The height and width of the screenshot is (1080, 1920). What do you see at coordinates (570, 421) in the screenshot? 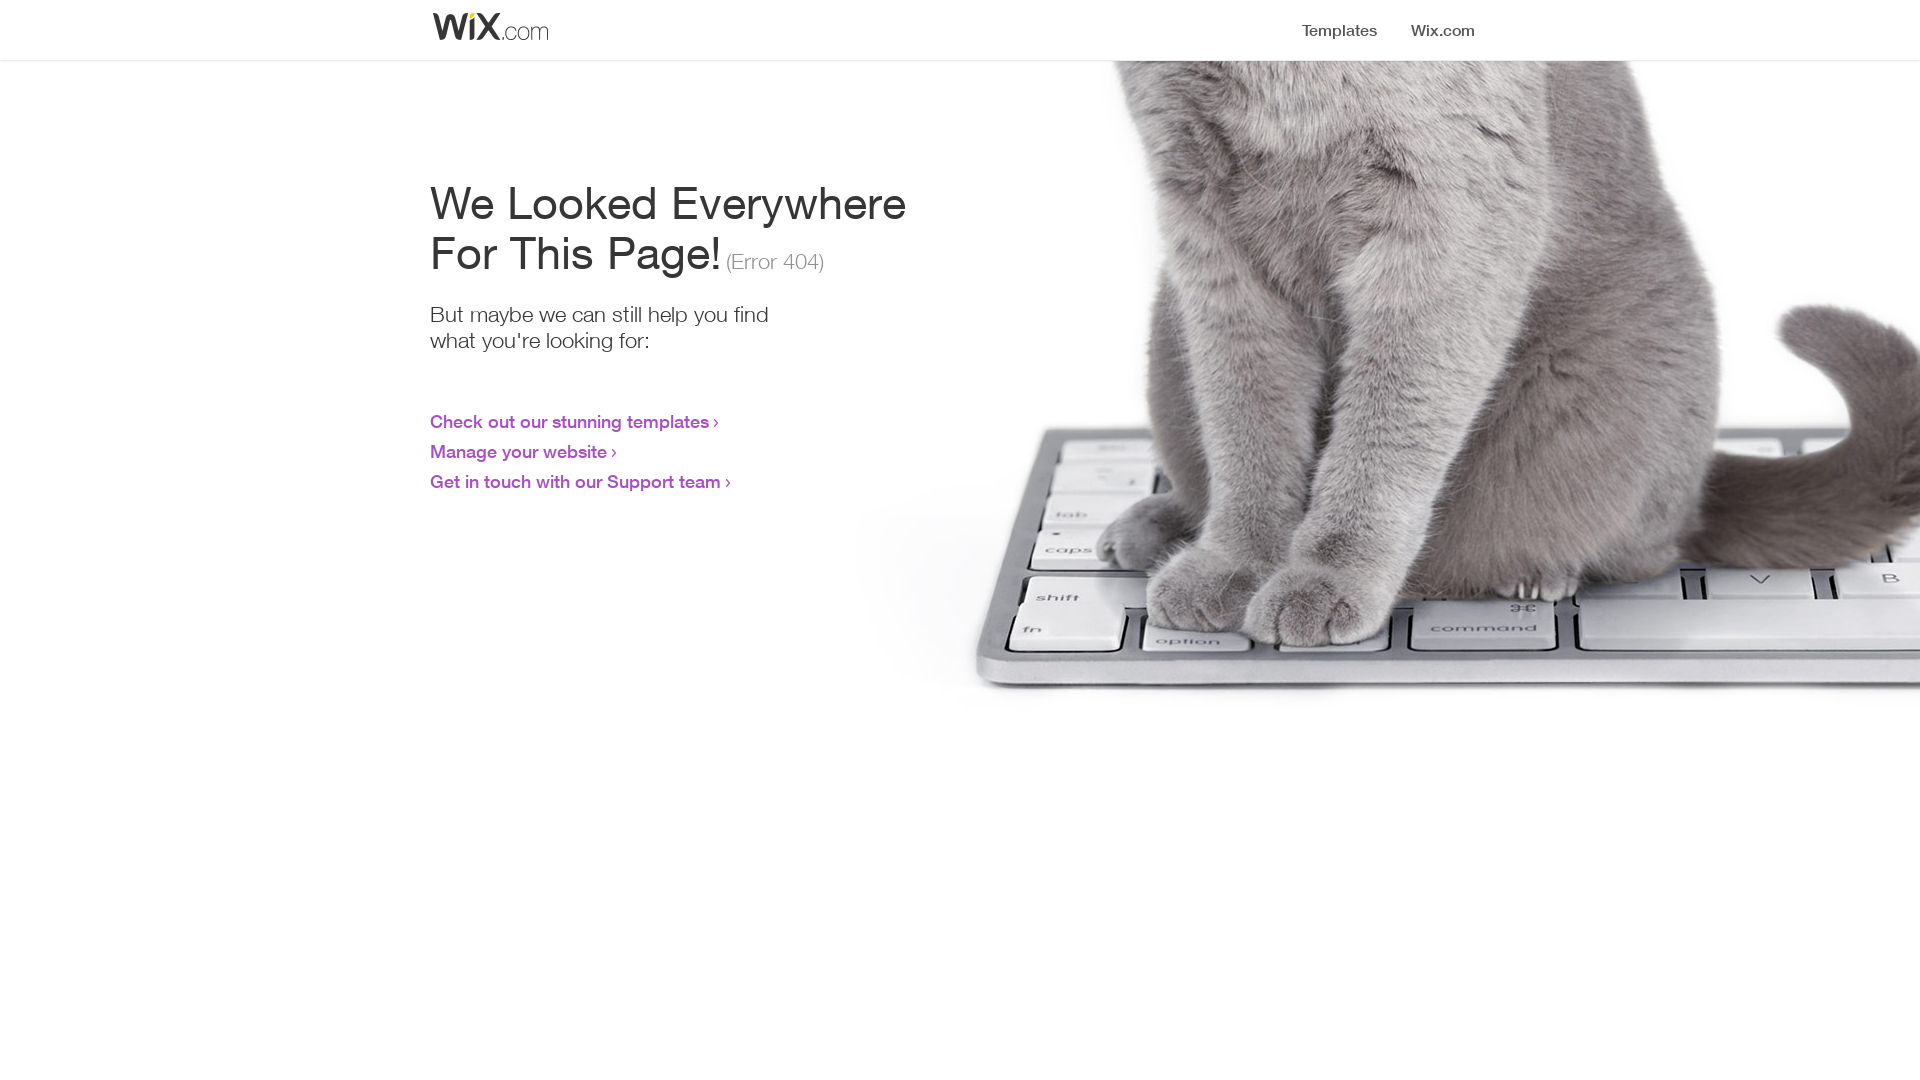
I see `Check out our stunning templates` at bounding box center [570, 421].